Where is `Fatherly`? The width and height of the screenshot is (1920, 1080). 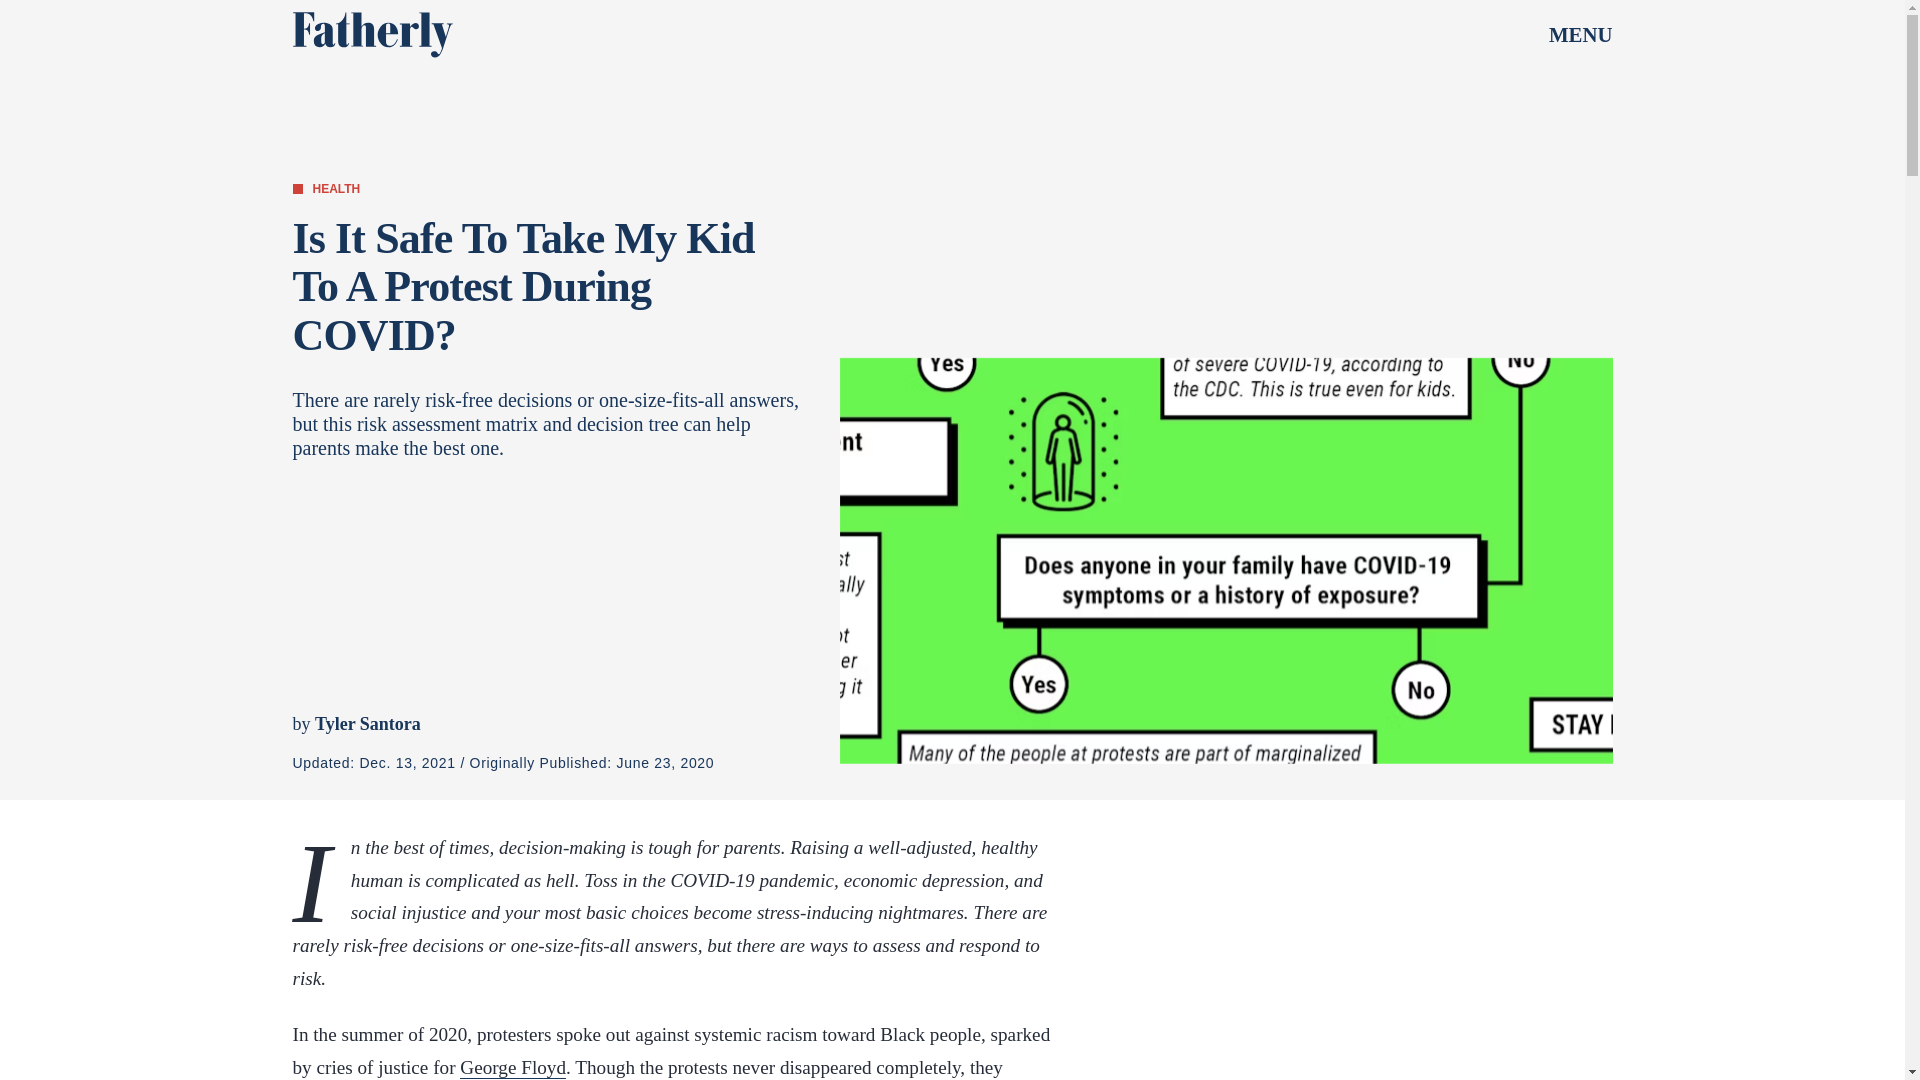
Fatherly is located at coordinates (371, 34).